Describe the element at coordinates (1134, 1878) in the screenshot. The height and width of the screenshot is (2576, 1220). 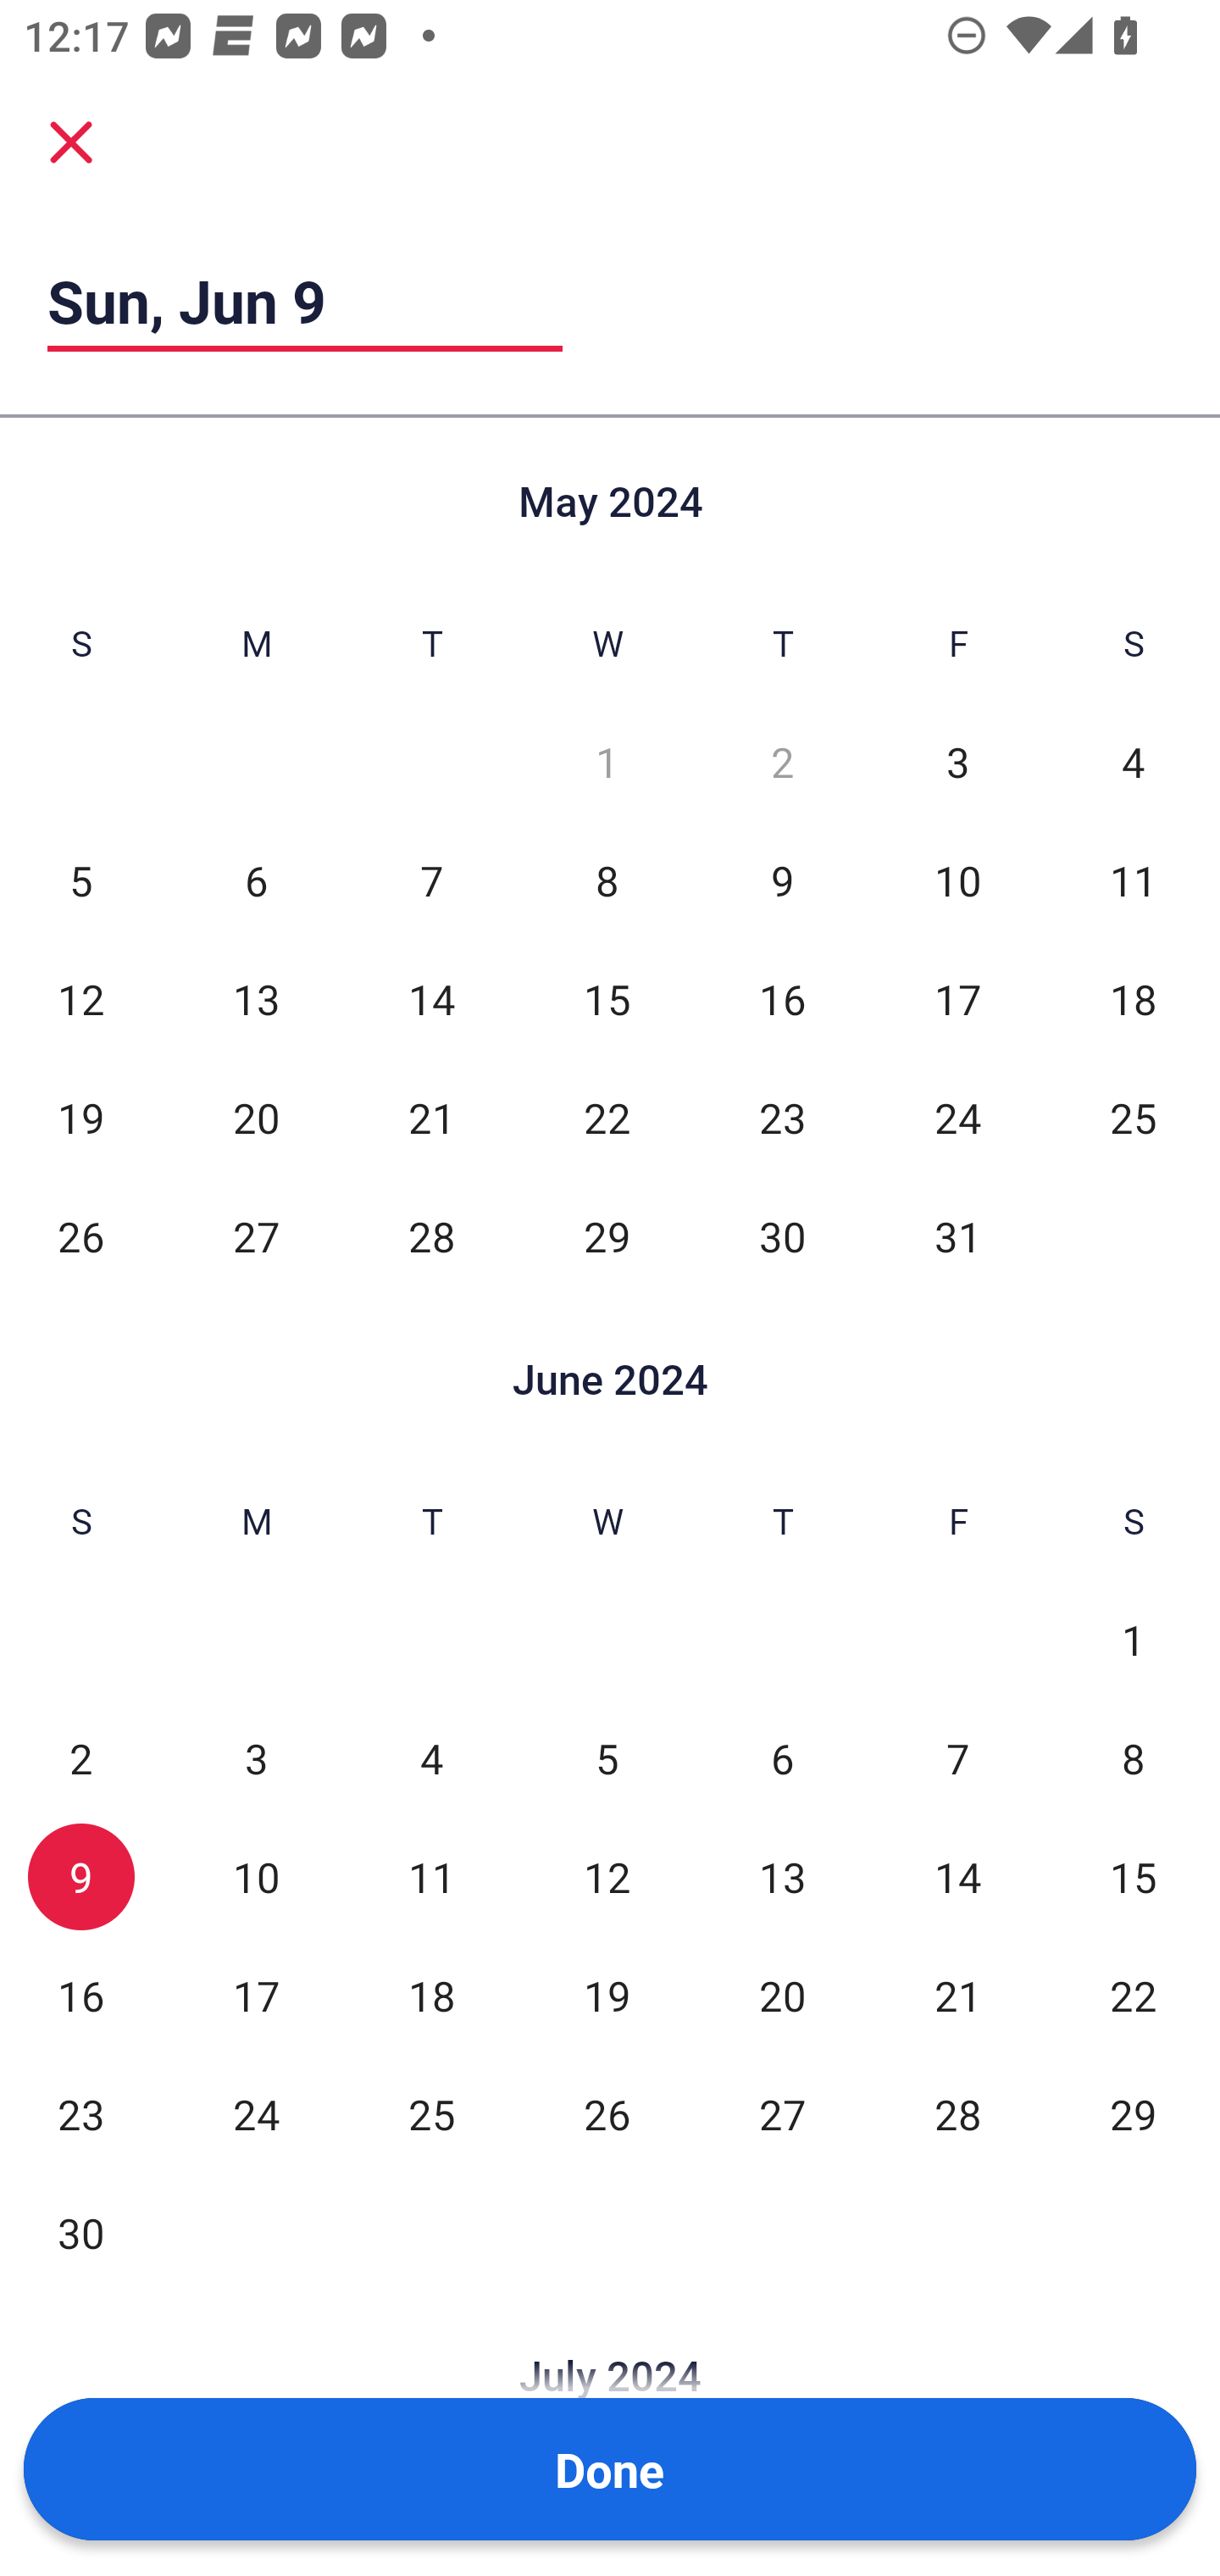
I see `15 Sat, Jun 15, Not Selected` at that location.